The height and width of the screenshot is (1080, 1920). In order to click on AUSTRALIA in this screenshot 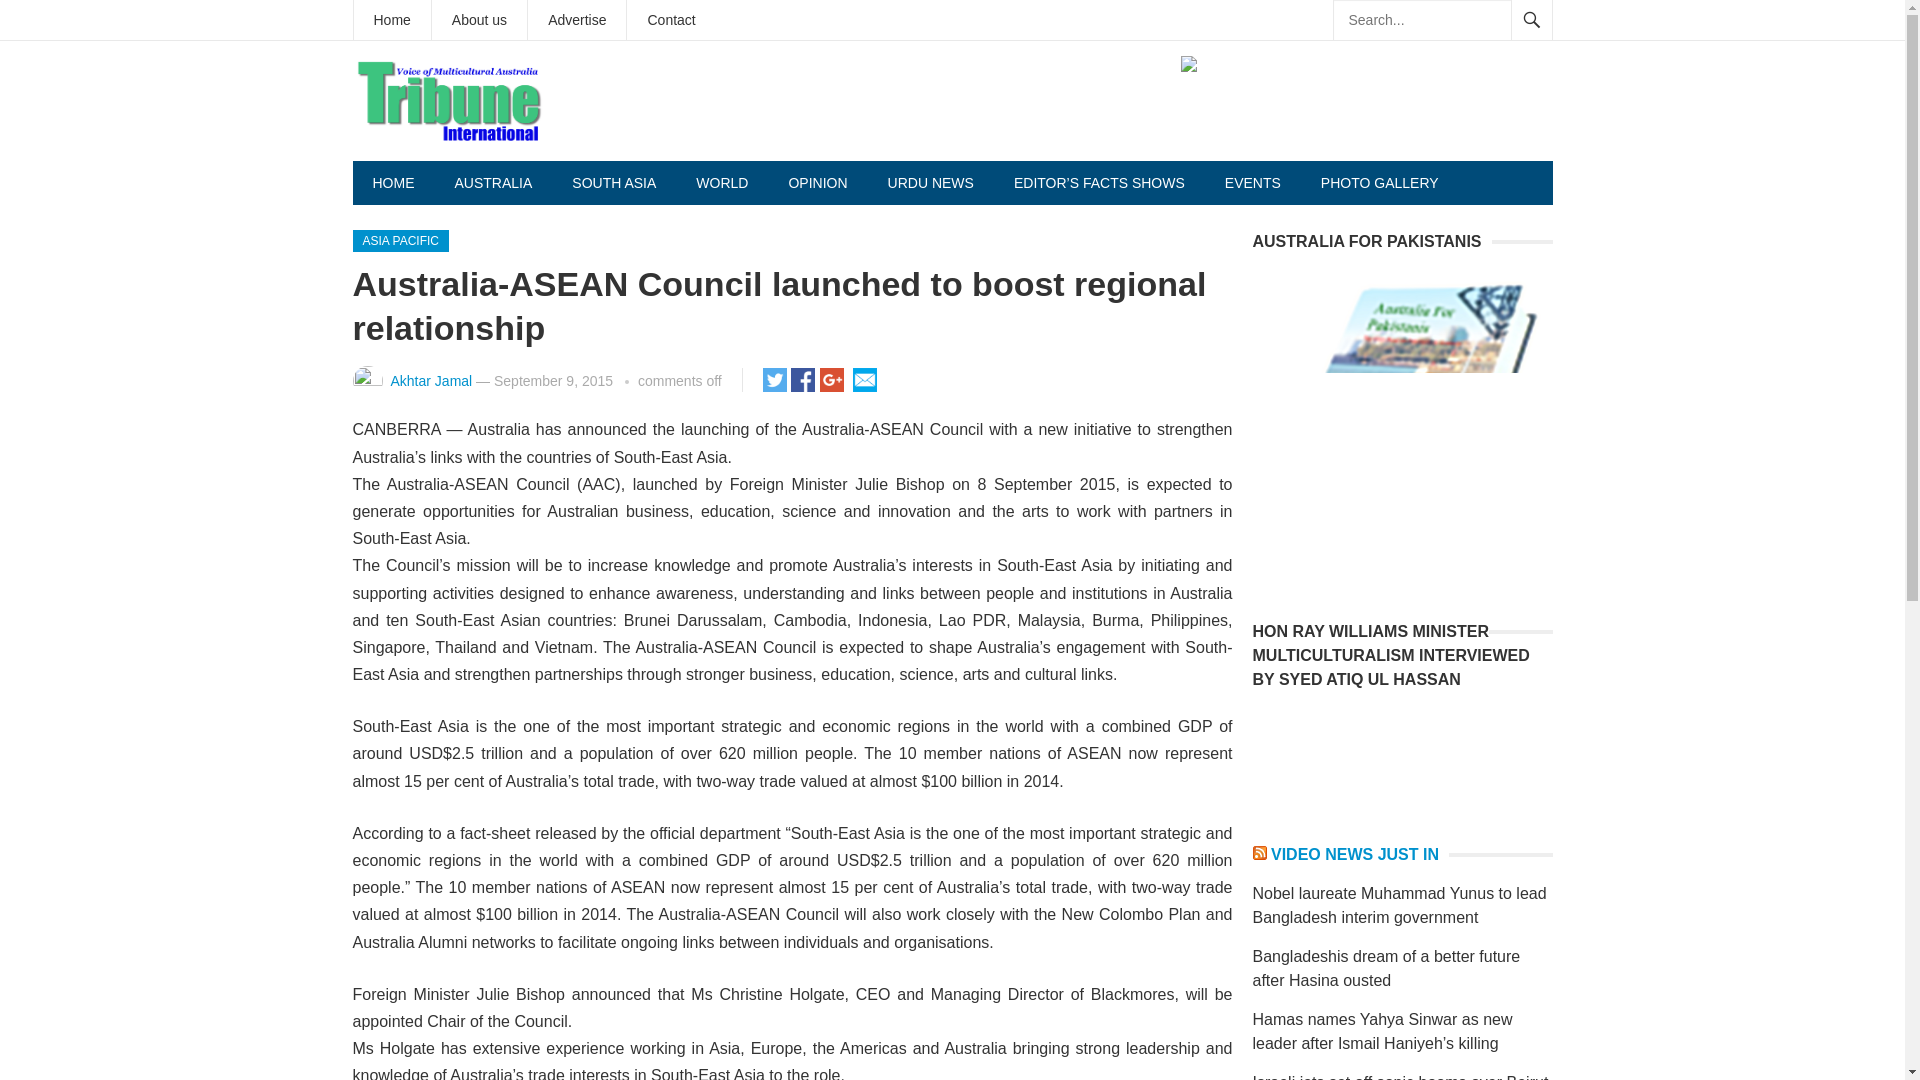, I will do `click(492, 182)`.